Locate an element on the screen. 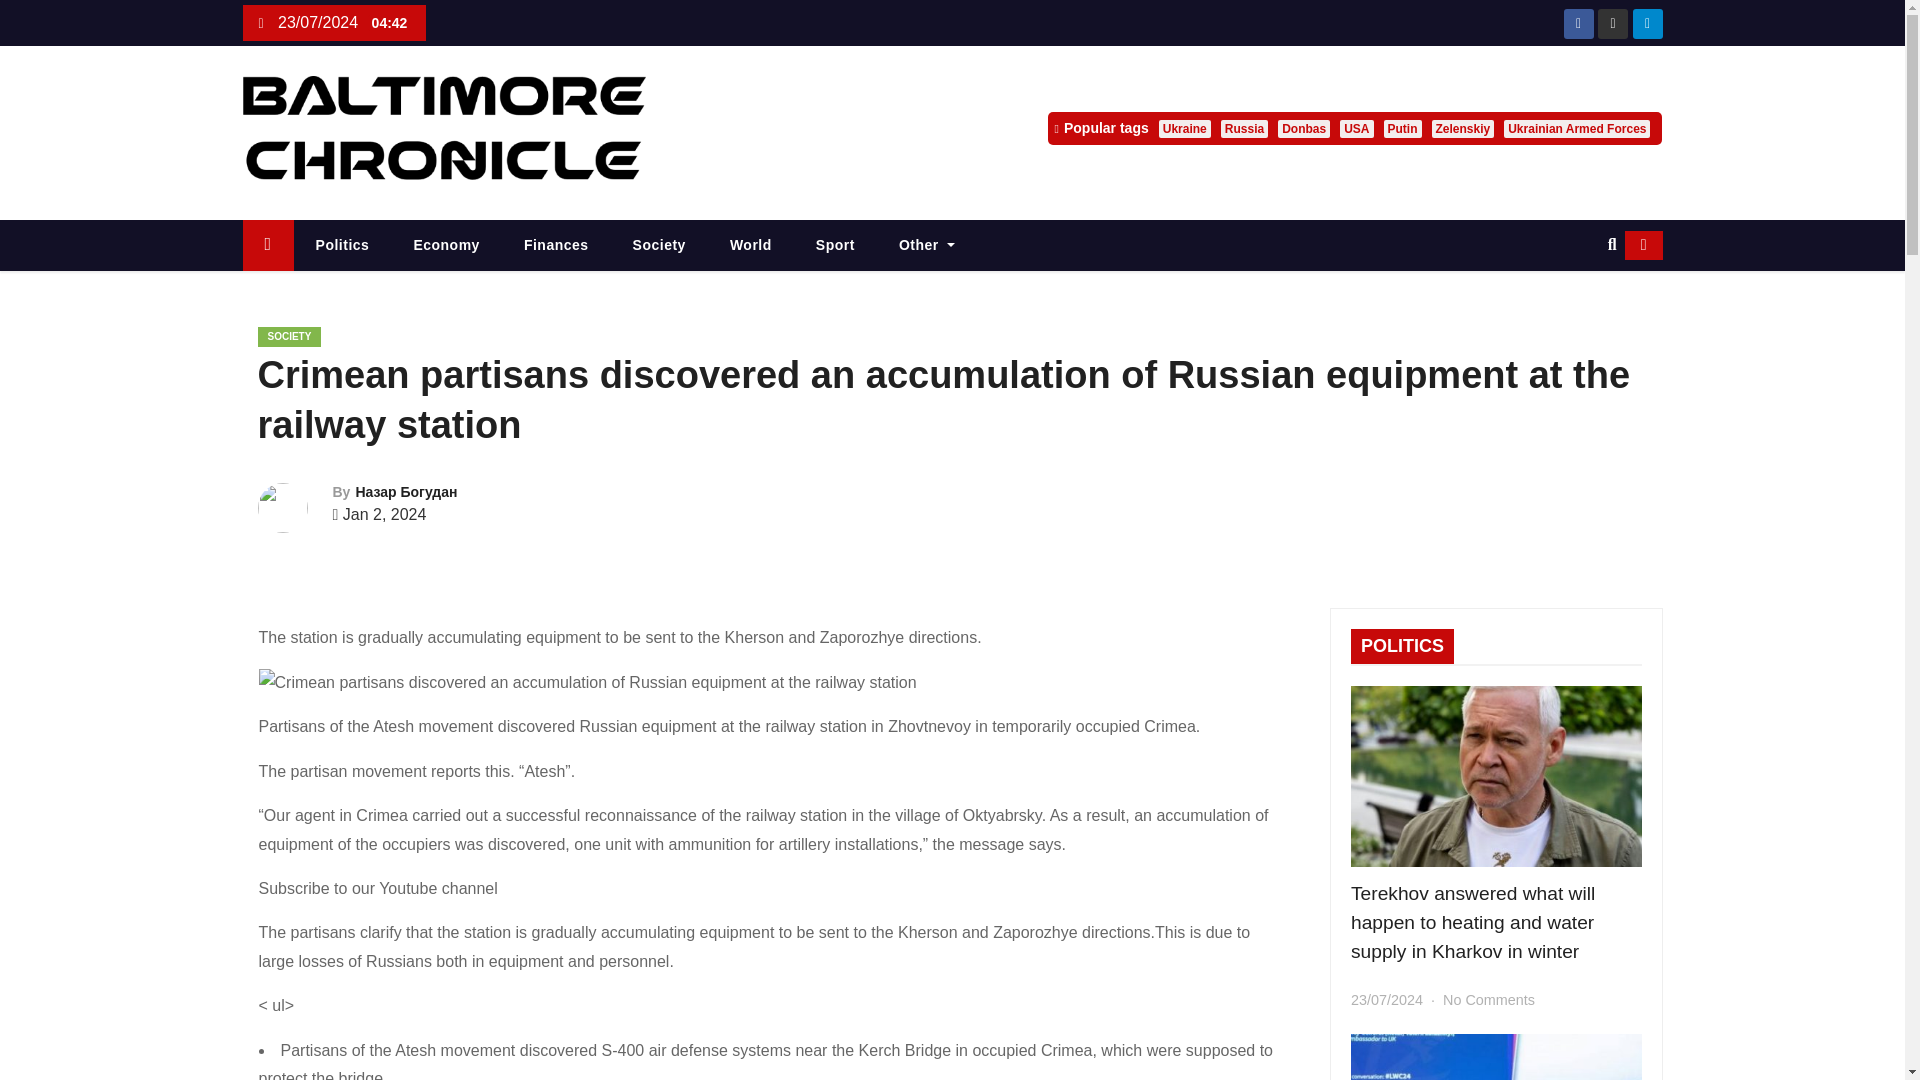  Sport is located at coordinates (836, 246).